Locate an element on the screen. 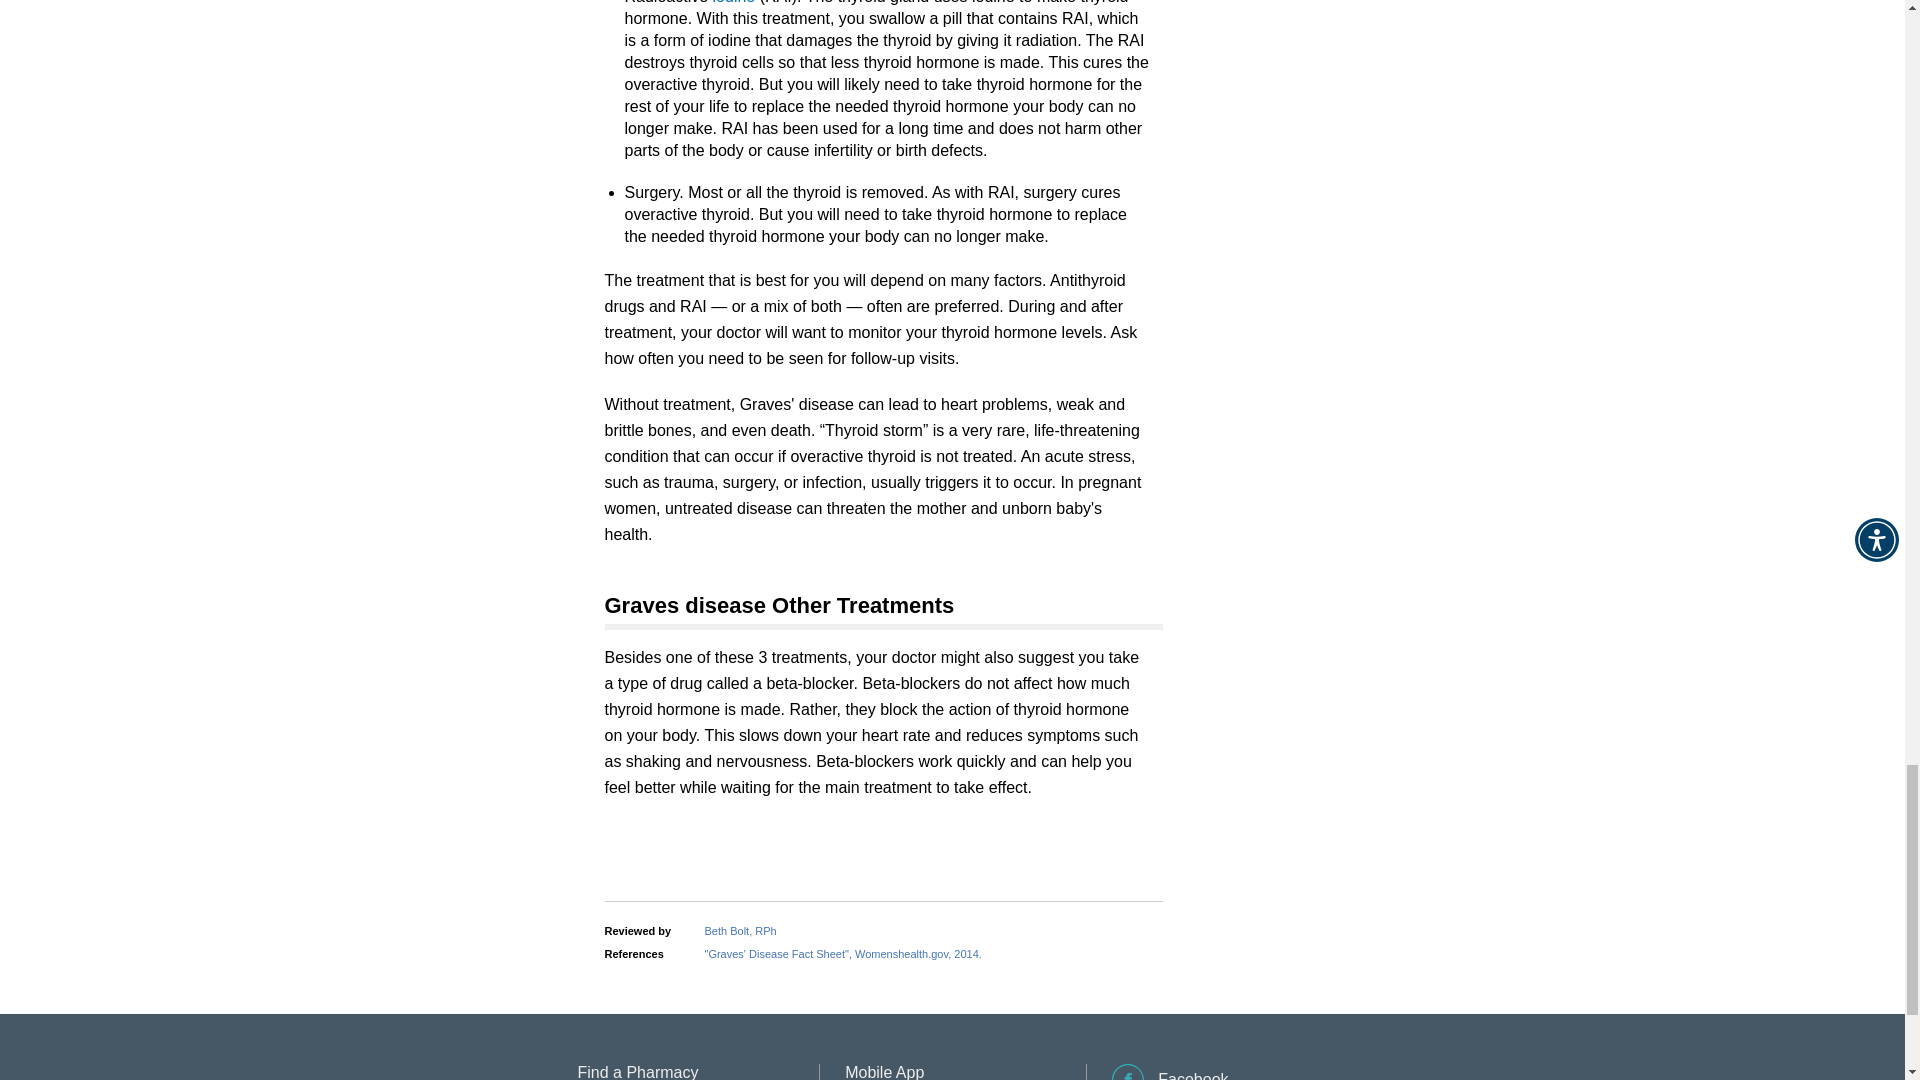  Beth Bolt, RPh is located at coordinates (740, 930).